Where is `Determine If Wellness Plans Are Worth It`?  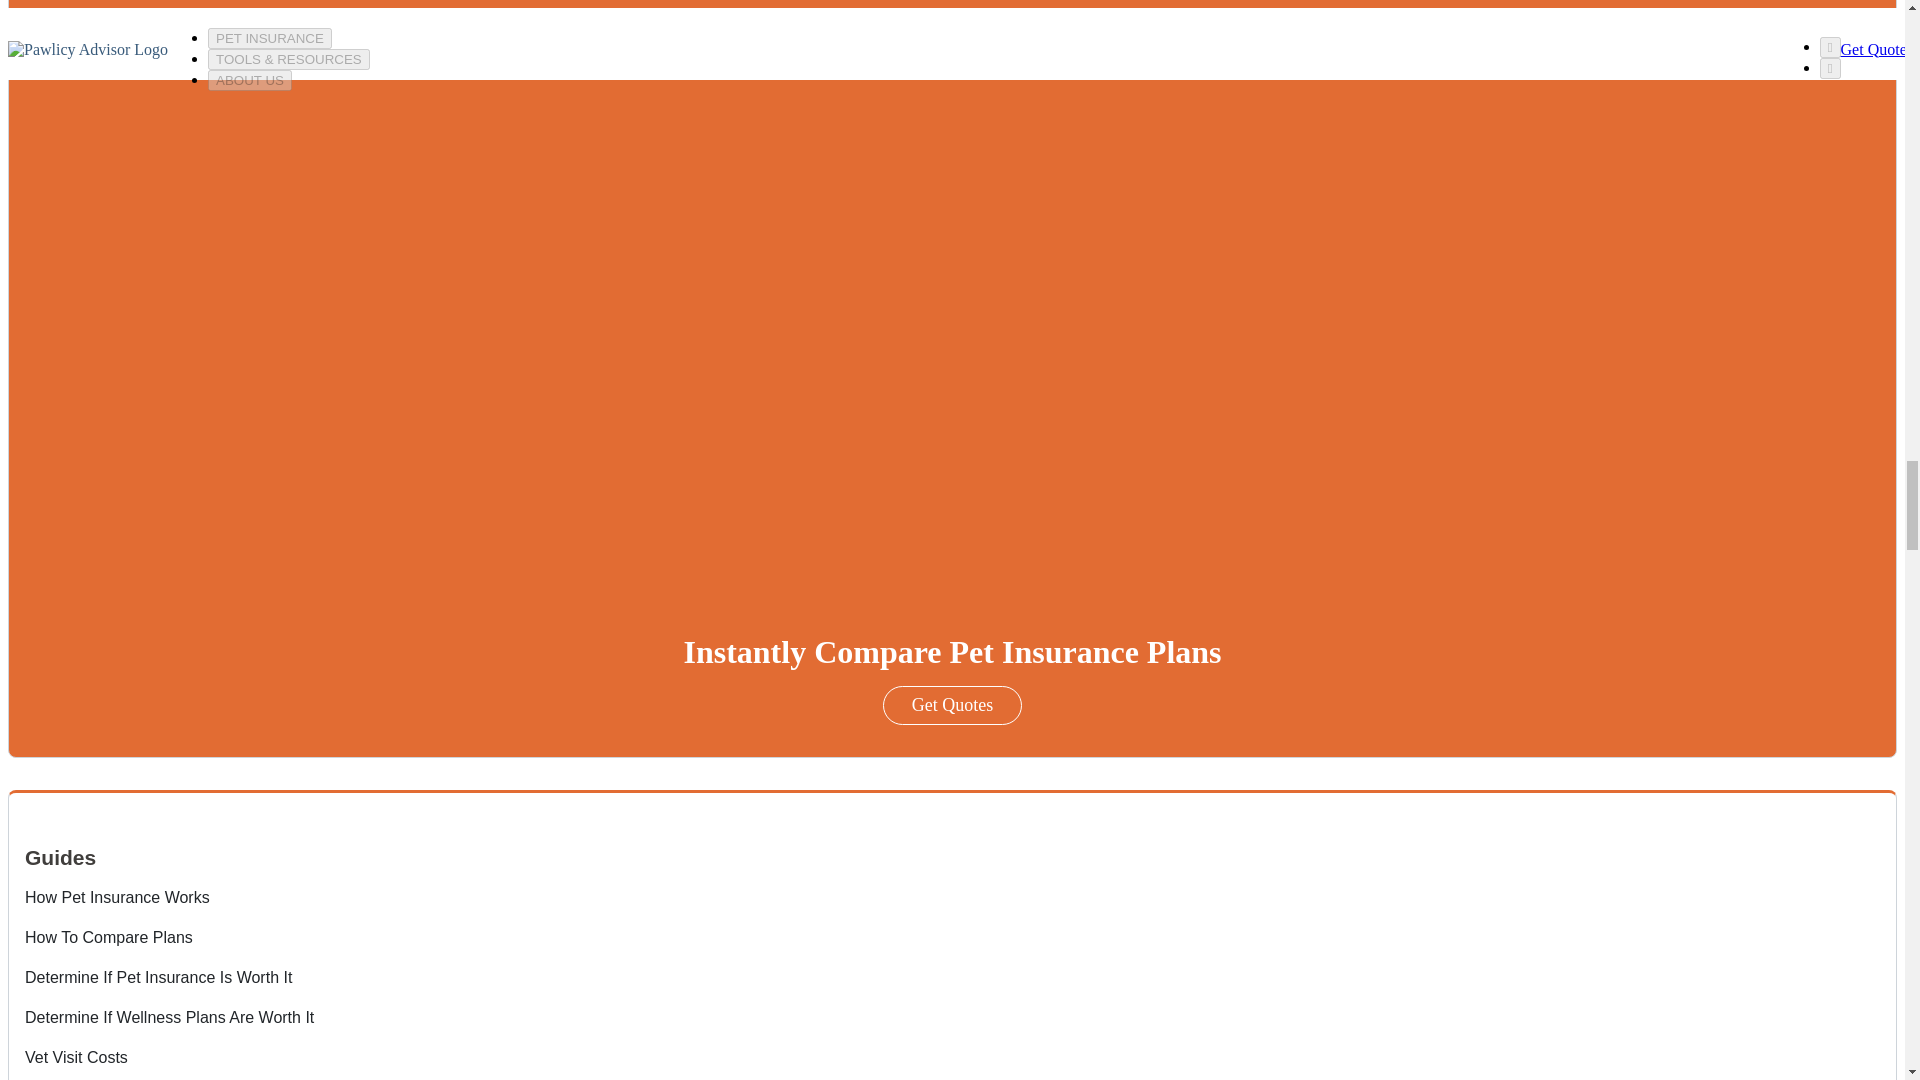
Determine If Wellness Plans Are Worth It is located at coordinates (169, 1017).